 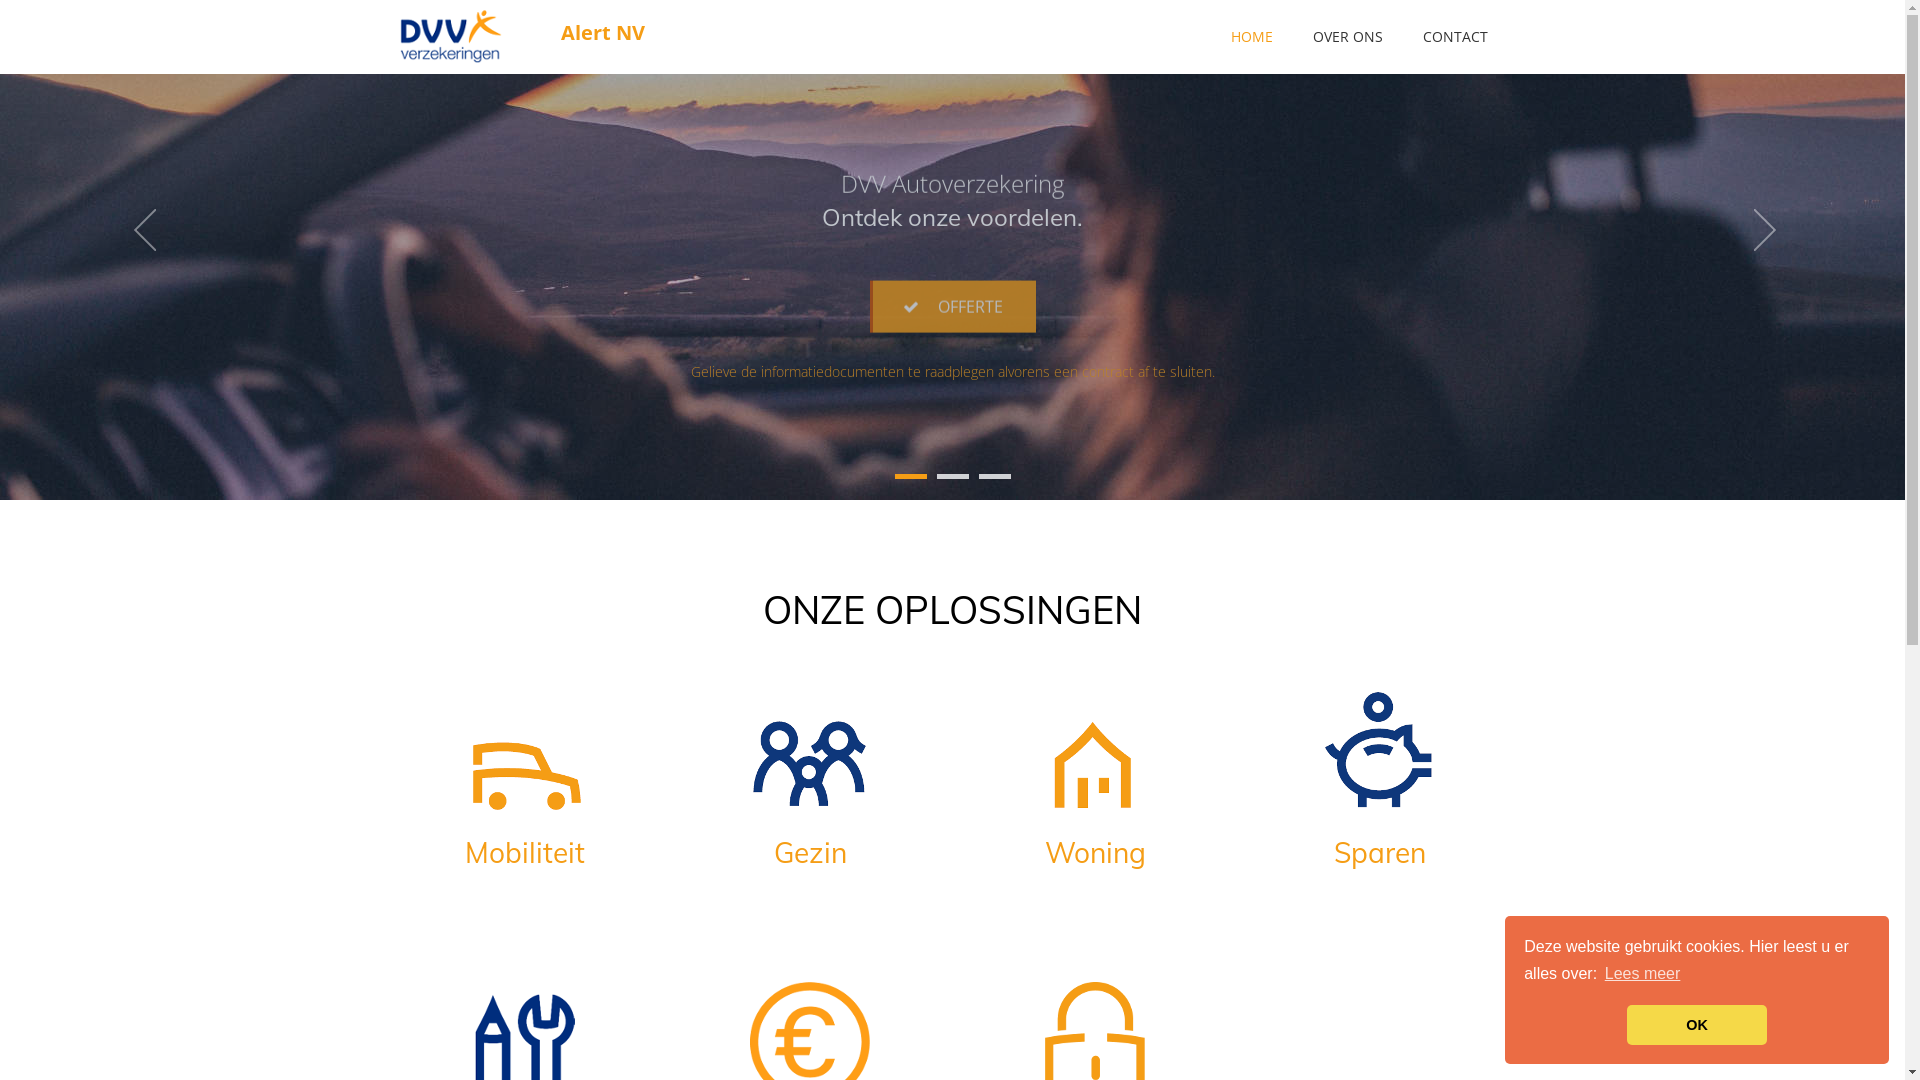 What do you see at coordinates (1697, 1025) in the screenshot?
I see `OK` at bounding box center [1697, 1025].